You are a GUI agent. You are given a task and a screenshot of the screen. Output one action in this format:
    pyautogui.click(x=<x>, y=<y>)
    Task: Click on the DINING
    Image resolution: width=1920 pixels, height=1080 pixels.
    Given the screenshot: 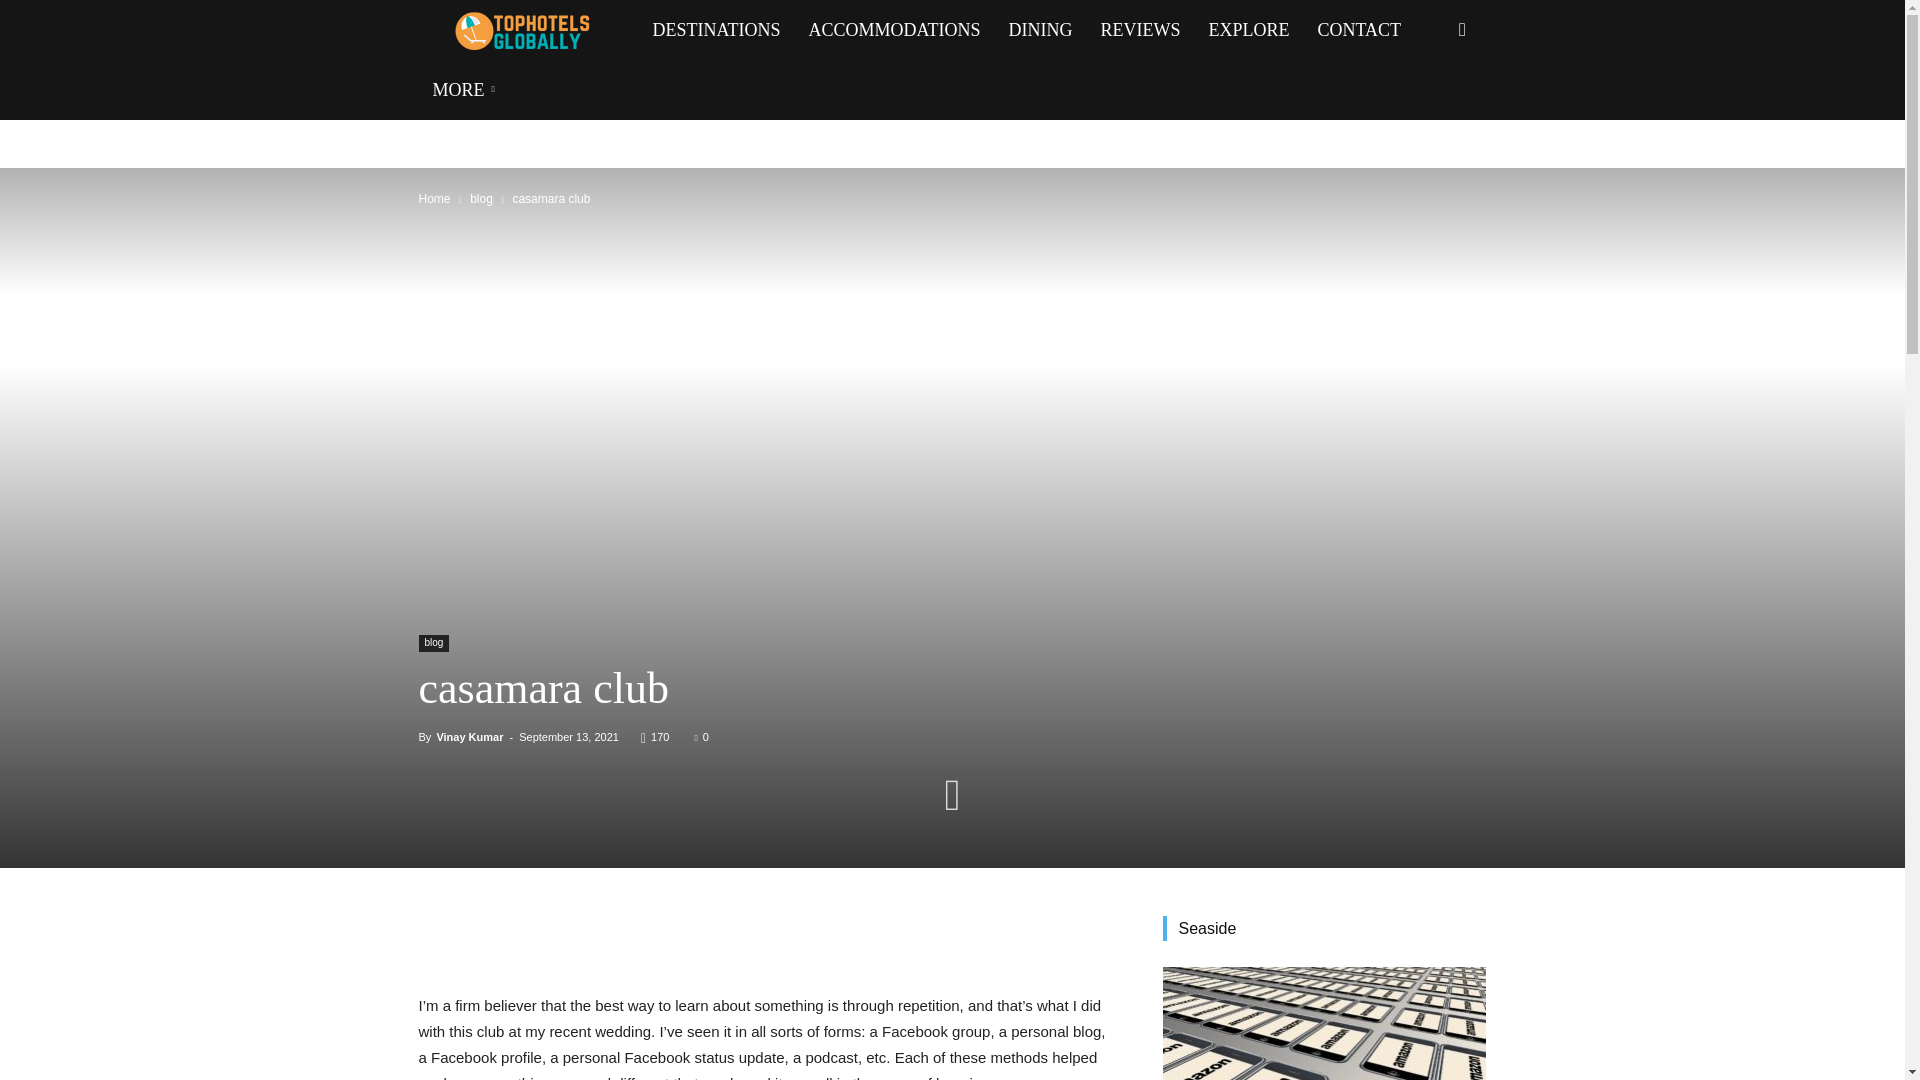 What is the action you would take?
    pyautogui.click(x=1040, y=30)
    